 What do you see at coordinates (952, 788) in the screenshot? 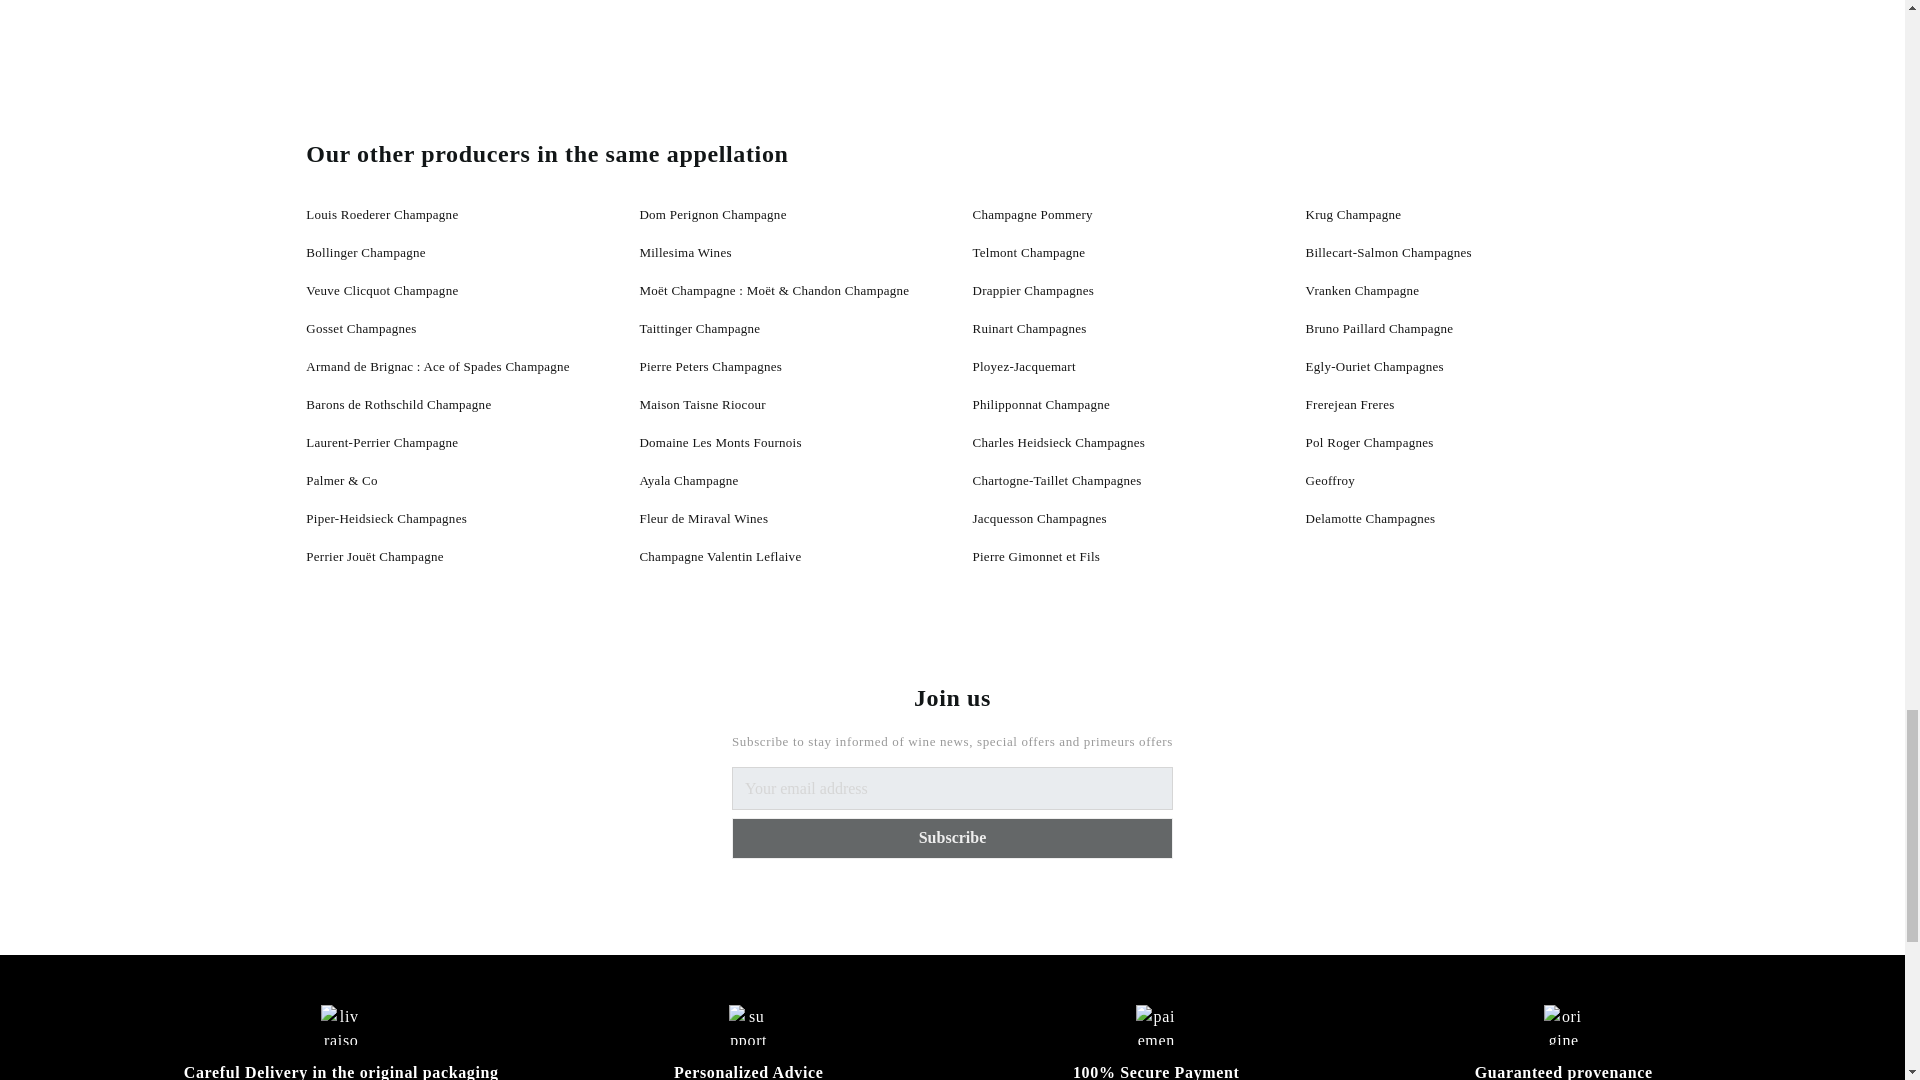
I see `E-mail` at bounding box center [952, 788].